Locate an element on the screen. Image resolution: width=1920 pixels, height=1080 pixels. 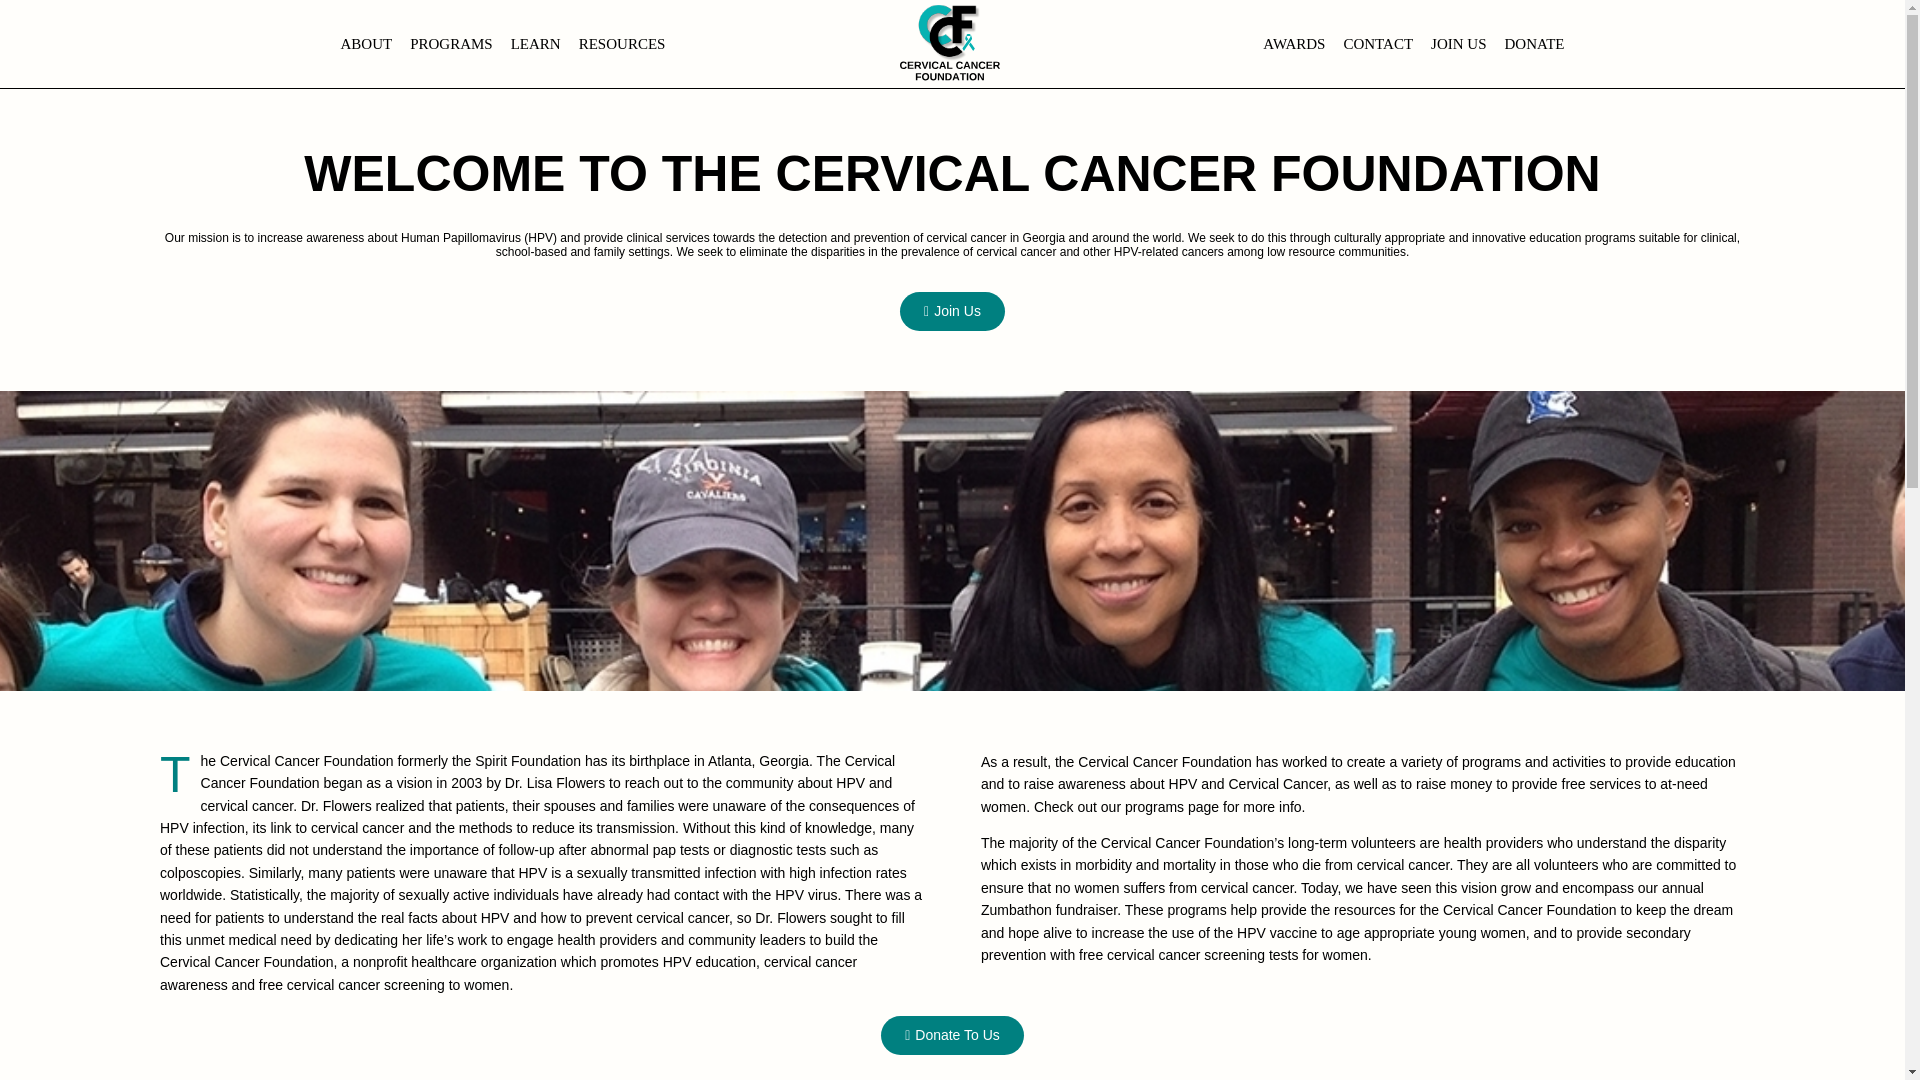
ABOUT is located at coordinates (366, 43).